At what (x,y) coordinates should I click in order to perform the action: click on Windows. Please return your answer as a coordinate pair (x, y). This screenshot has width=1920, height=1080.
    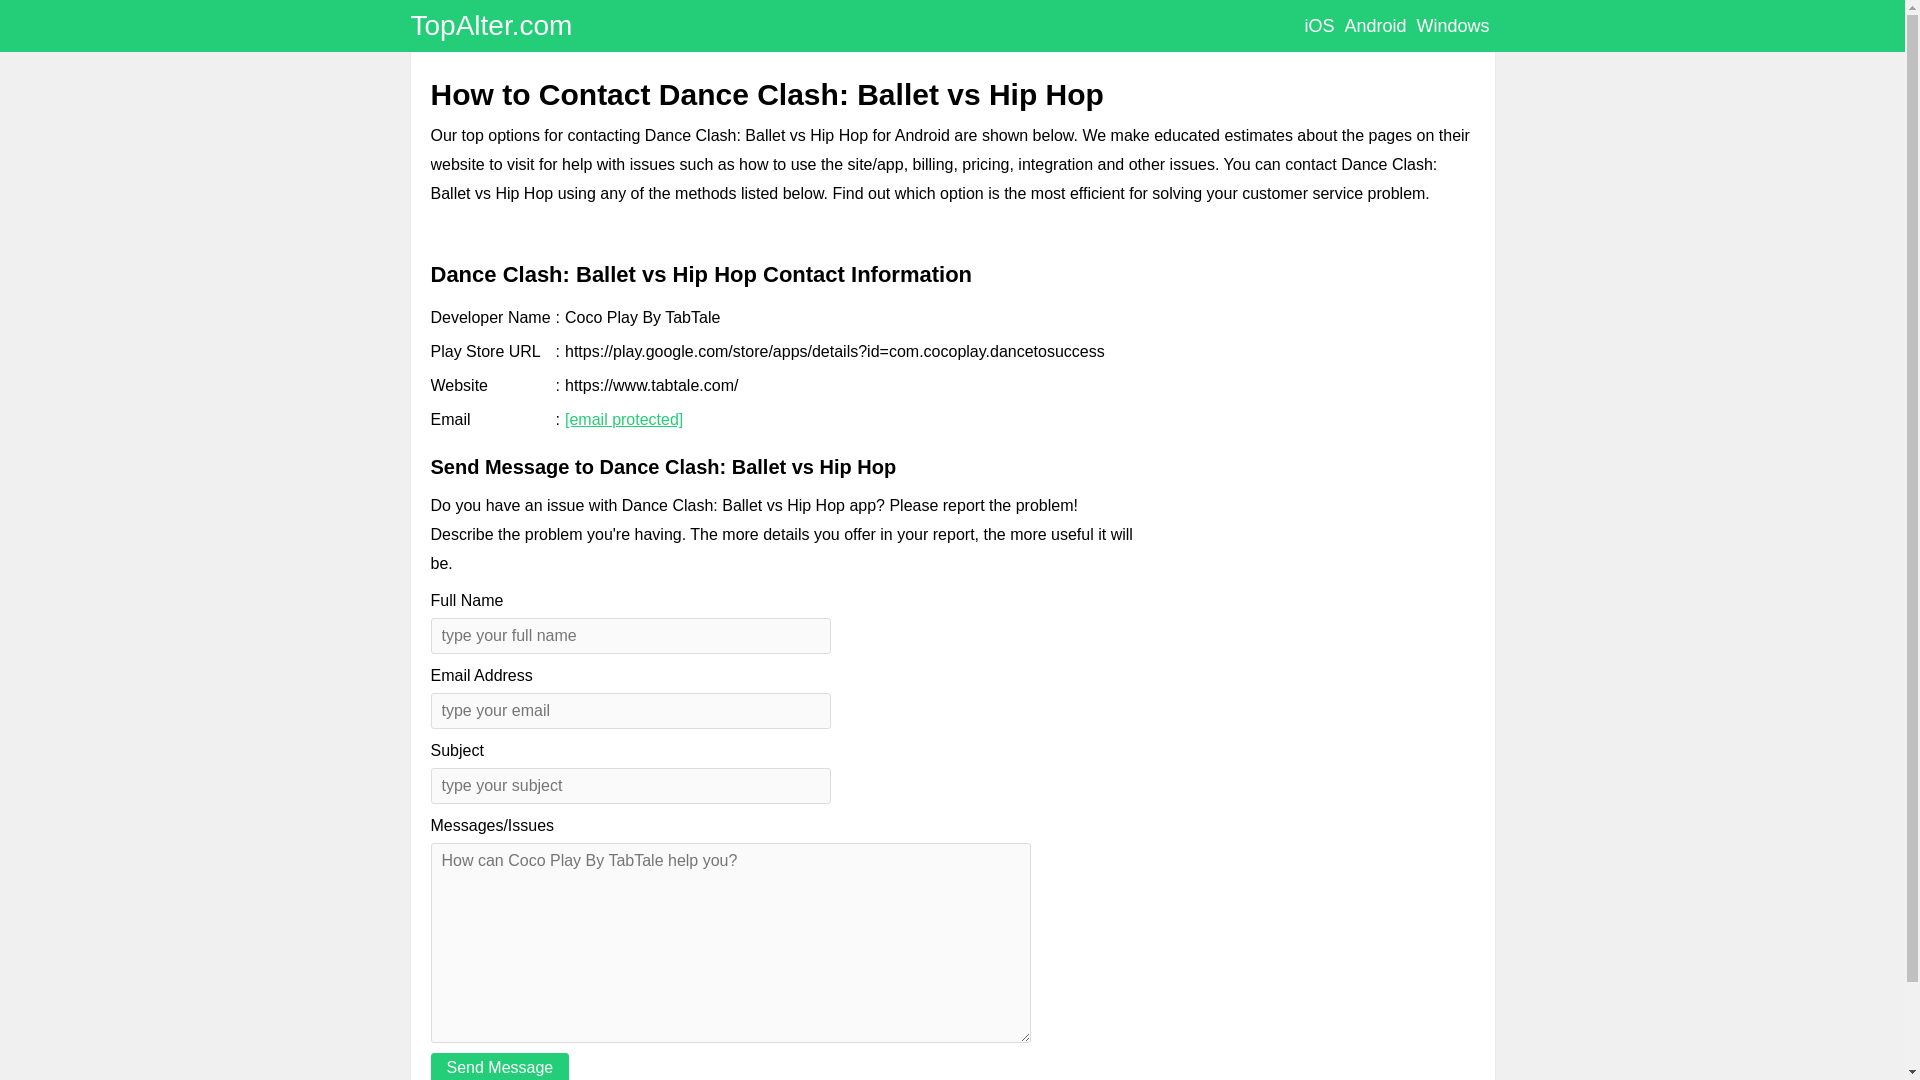
    Looking at the image, I should click on (1452, 26).